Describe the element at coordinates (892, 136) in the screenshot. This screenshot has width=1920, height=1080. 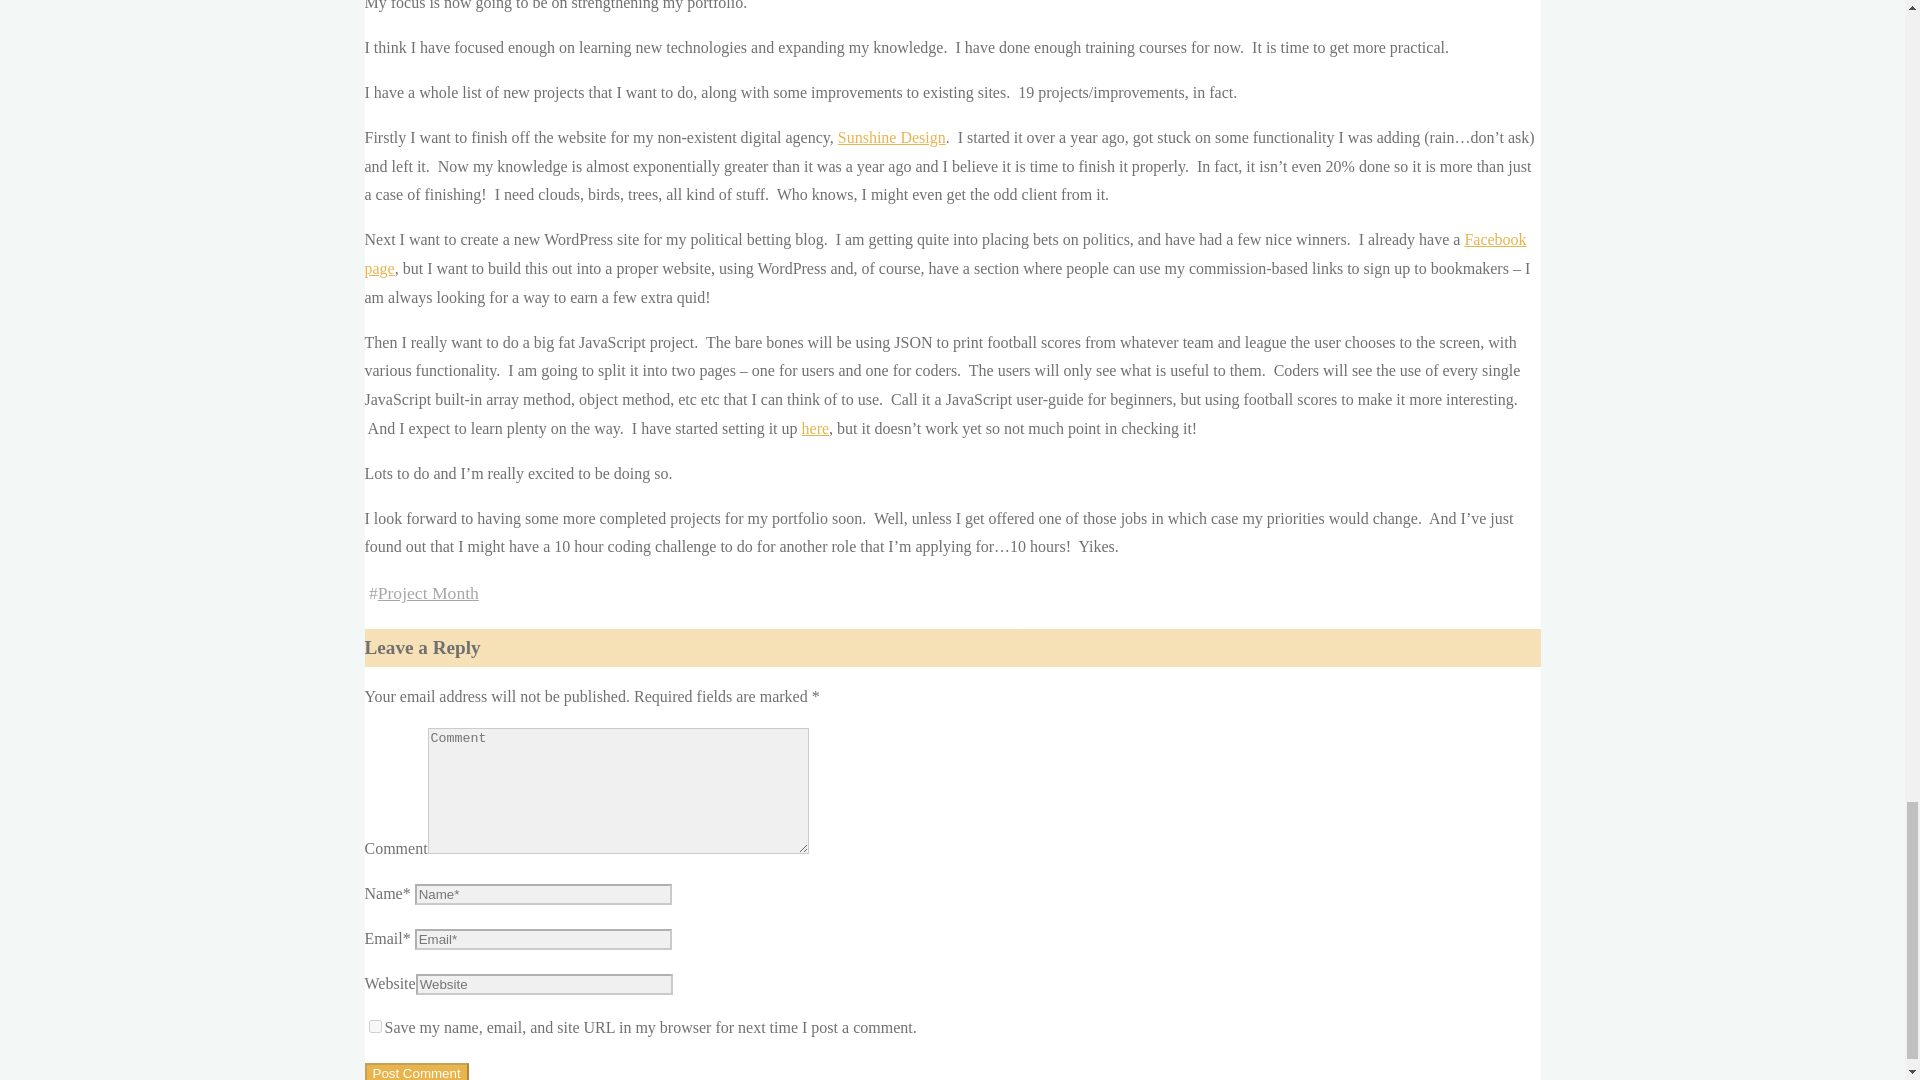
I see `Sunshine Design` at that location.